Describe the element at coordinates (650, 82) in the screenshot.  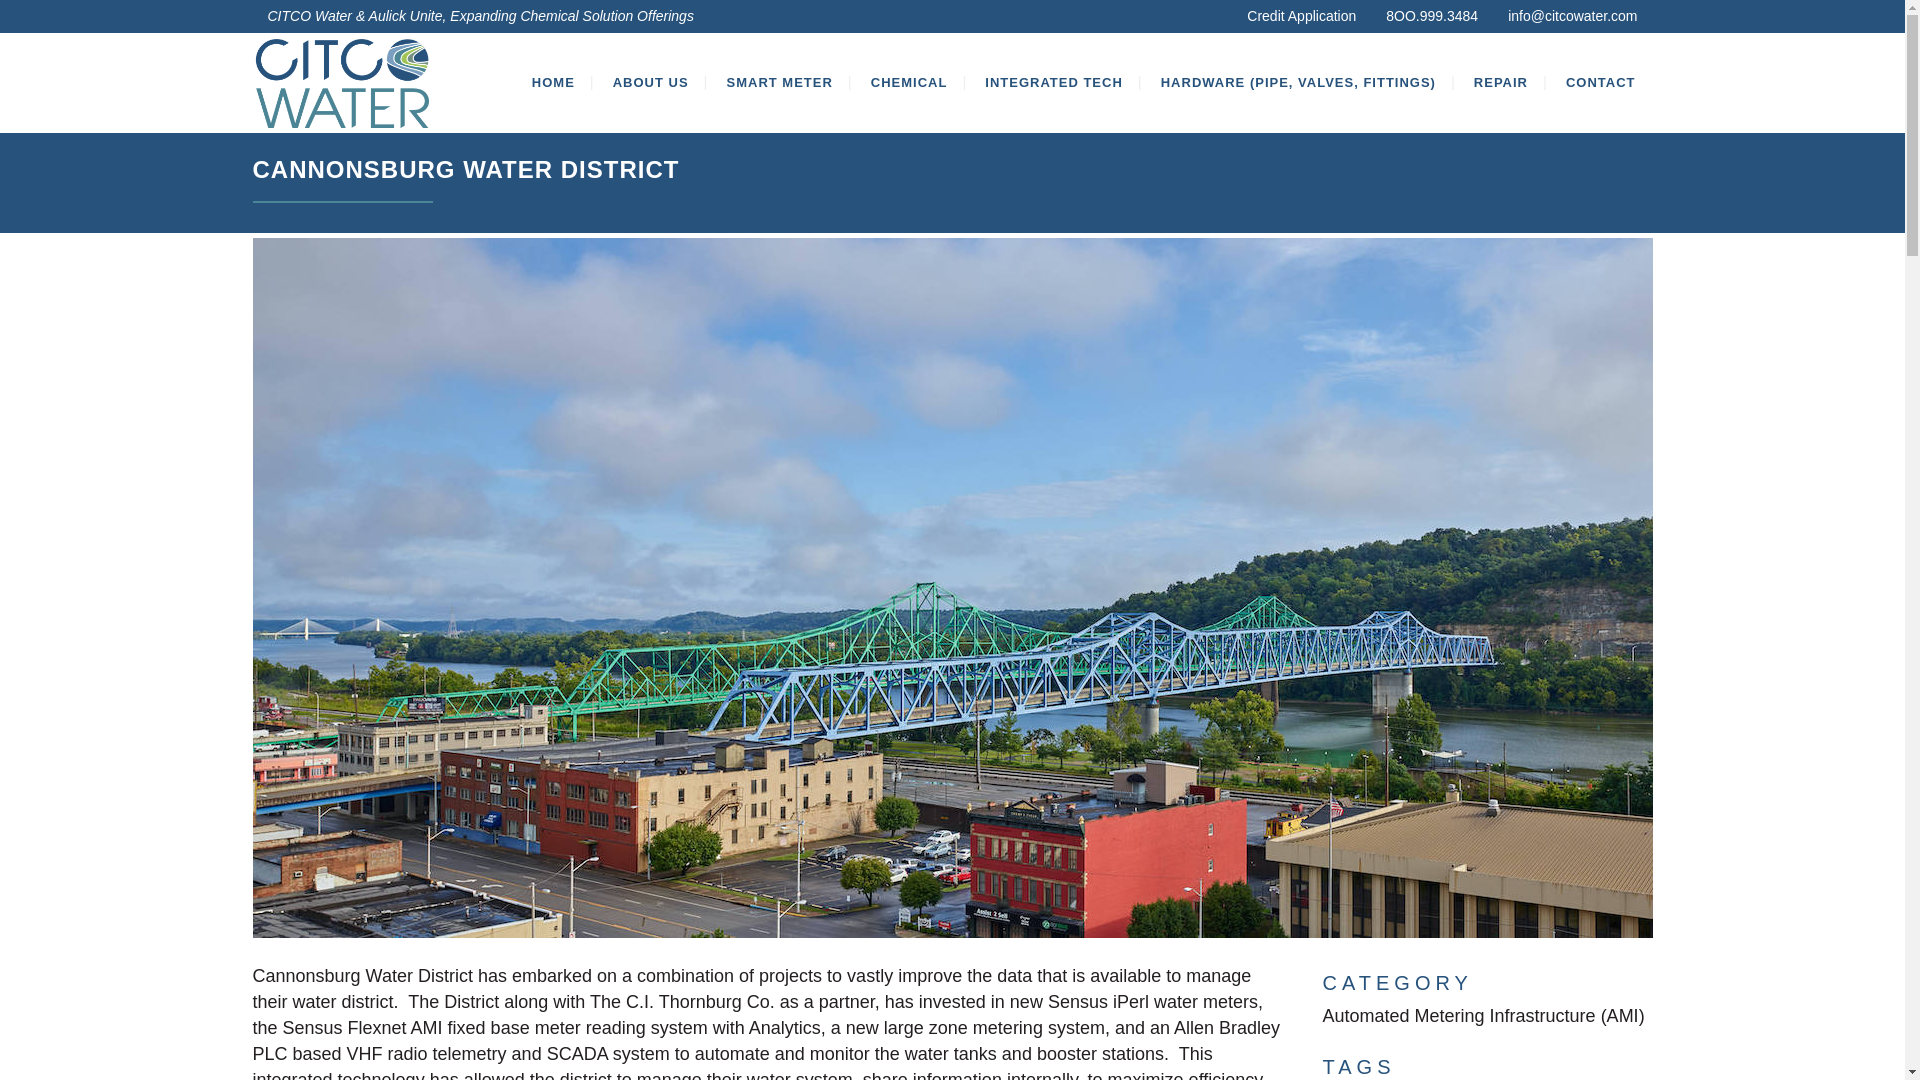
I see `ABOUT US` at that location.